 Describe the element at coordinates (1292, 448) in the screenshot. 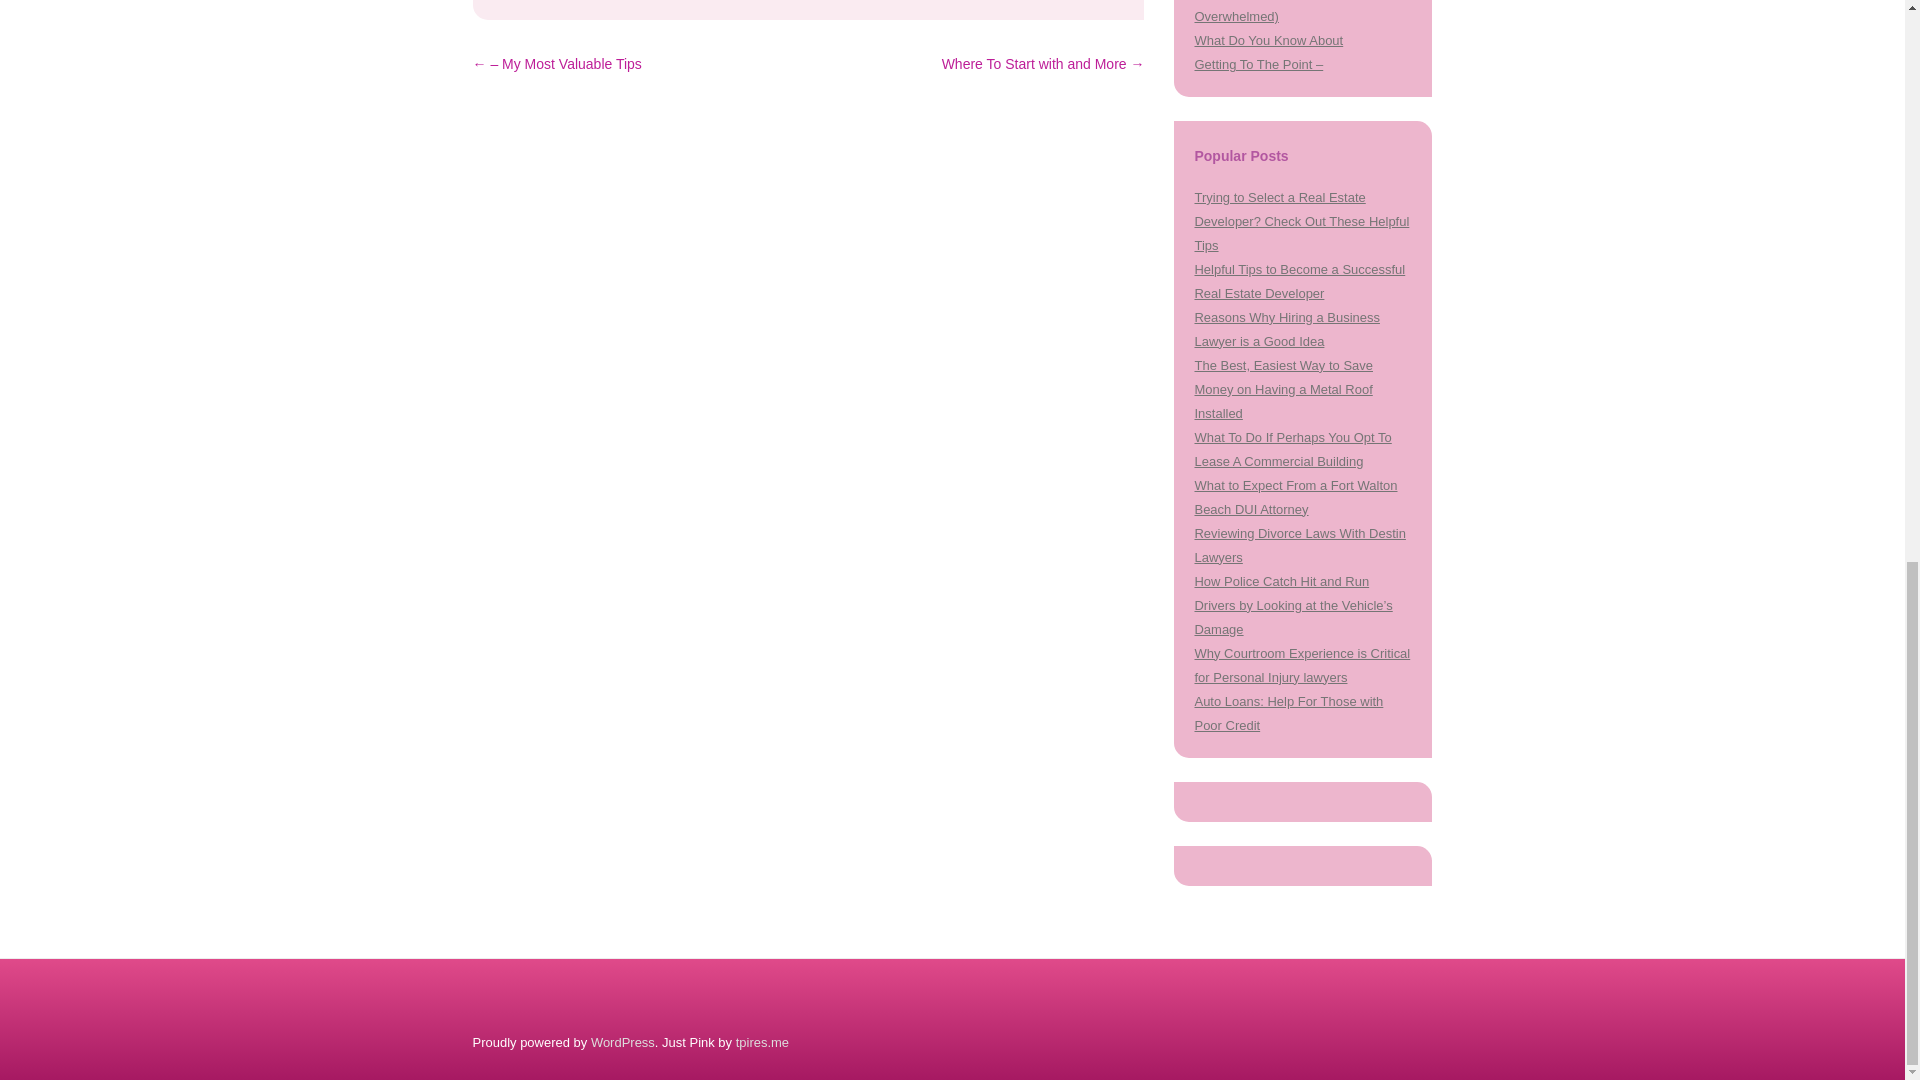

I see `What To Do If Perhaps You Opt To Lease A Commercial Building` at that location.